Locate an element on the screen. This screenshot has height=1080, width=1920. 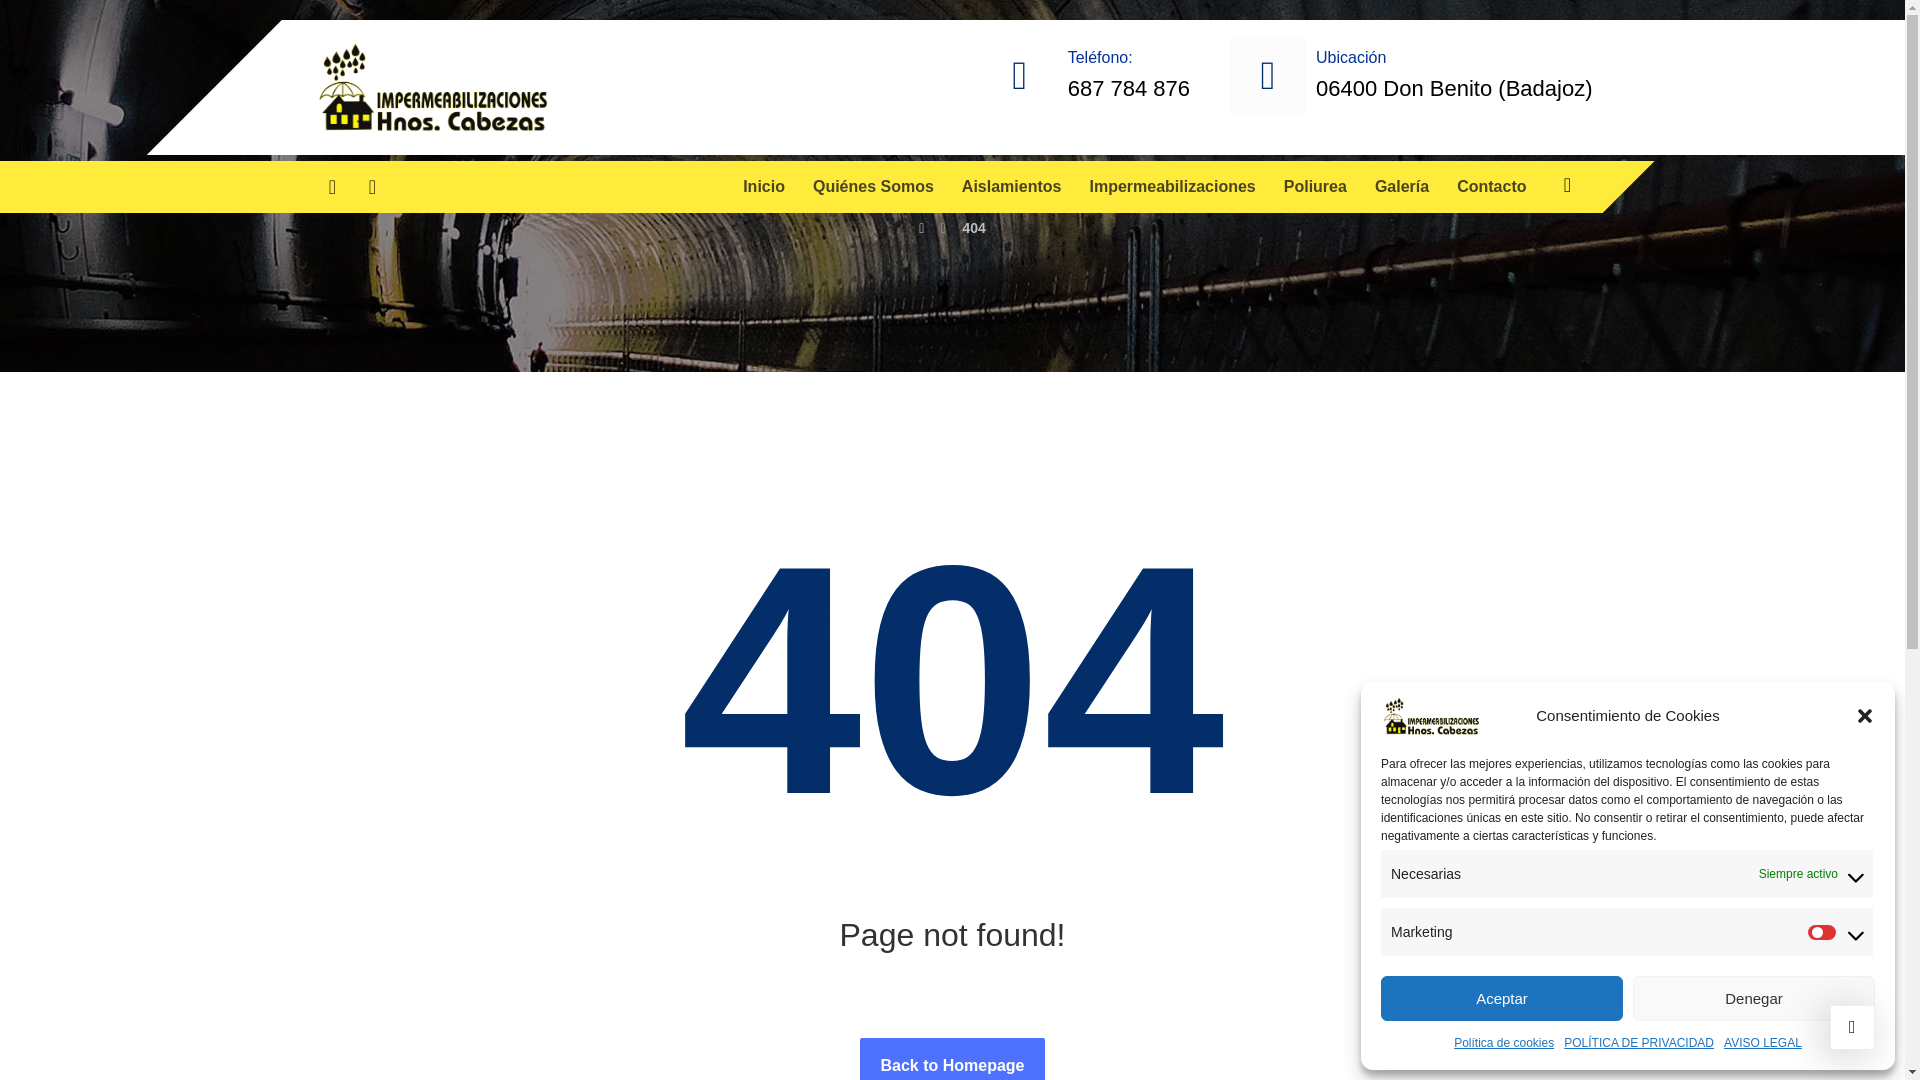
Back to Homepage is located at coordinates (952, 1058).